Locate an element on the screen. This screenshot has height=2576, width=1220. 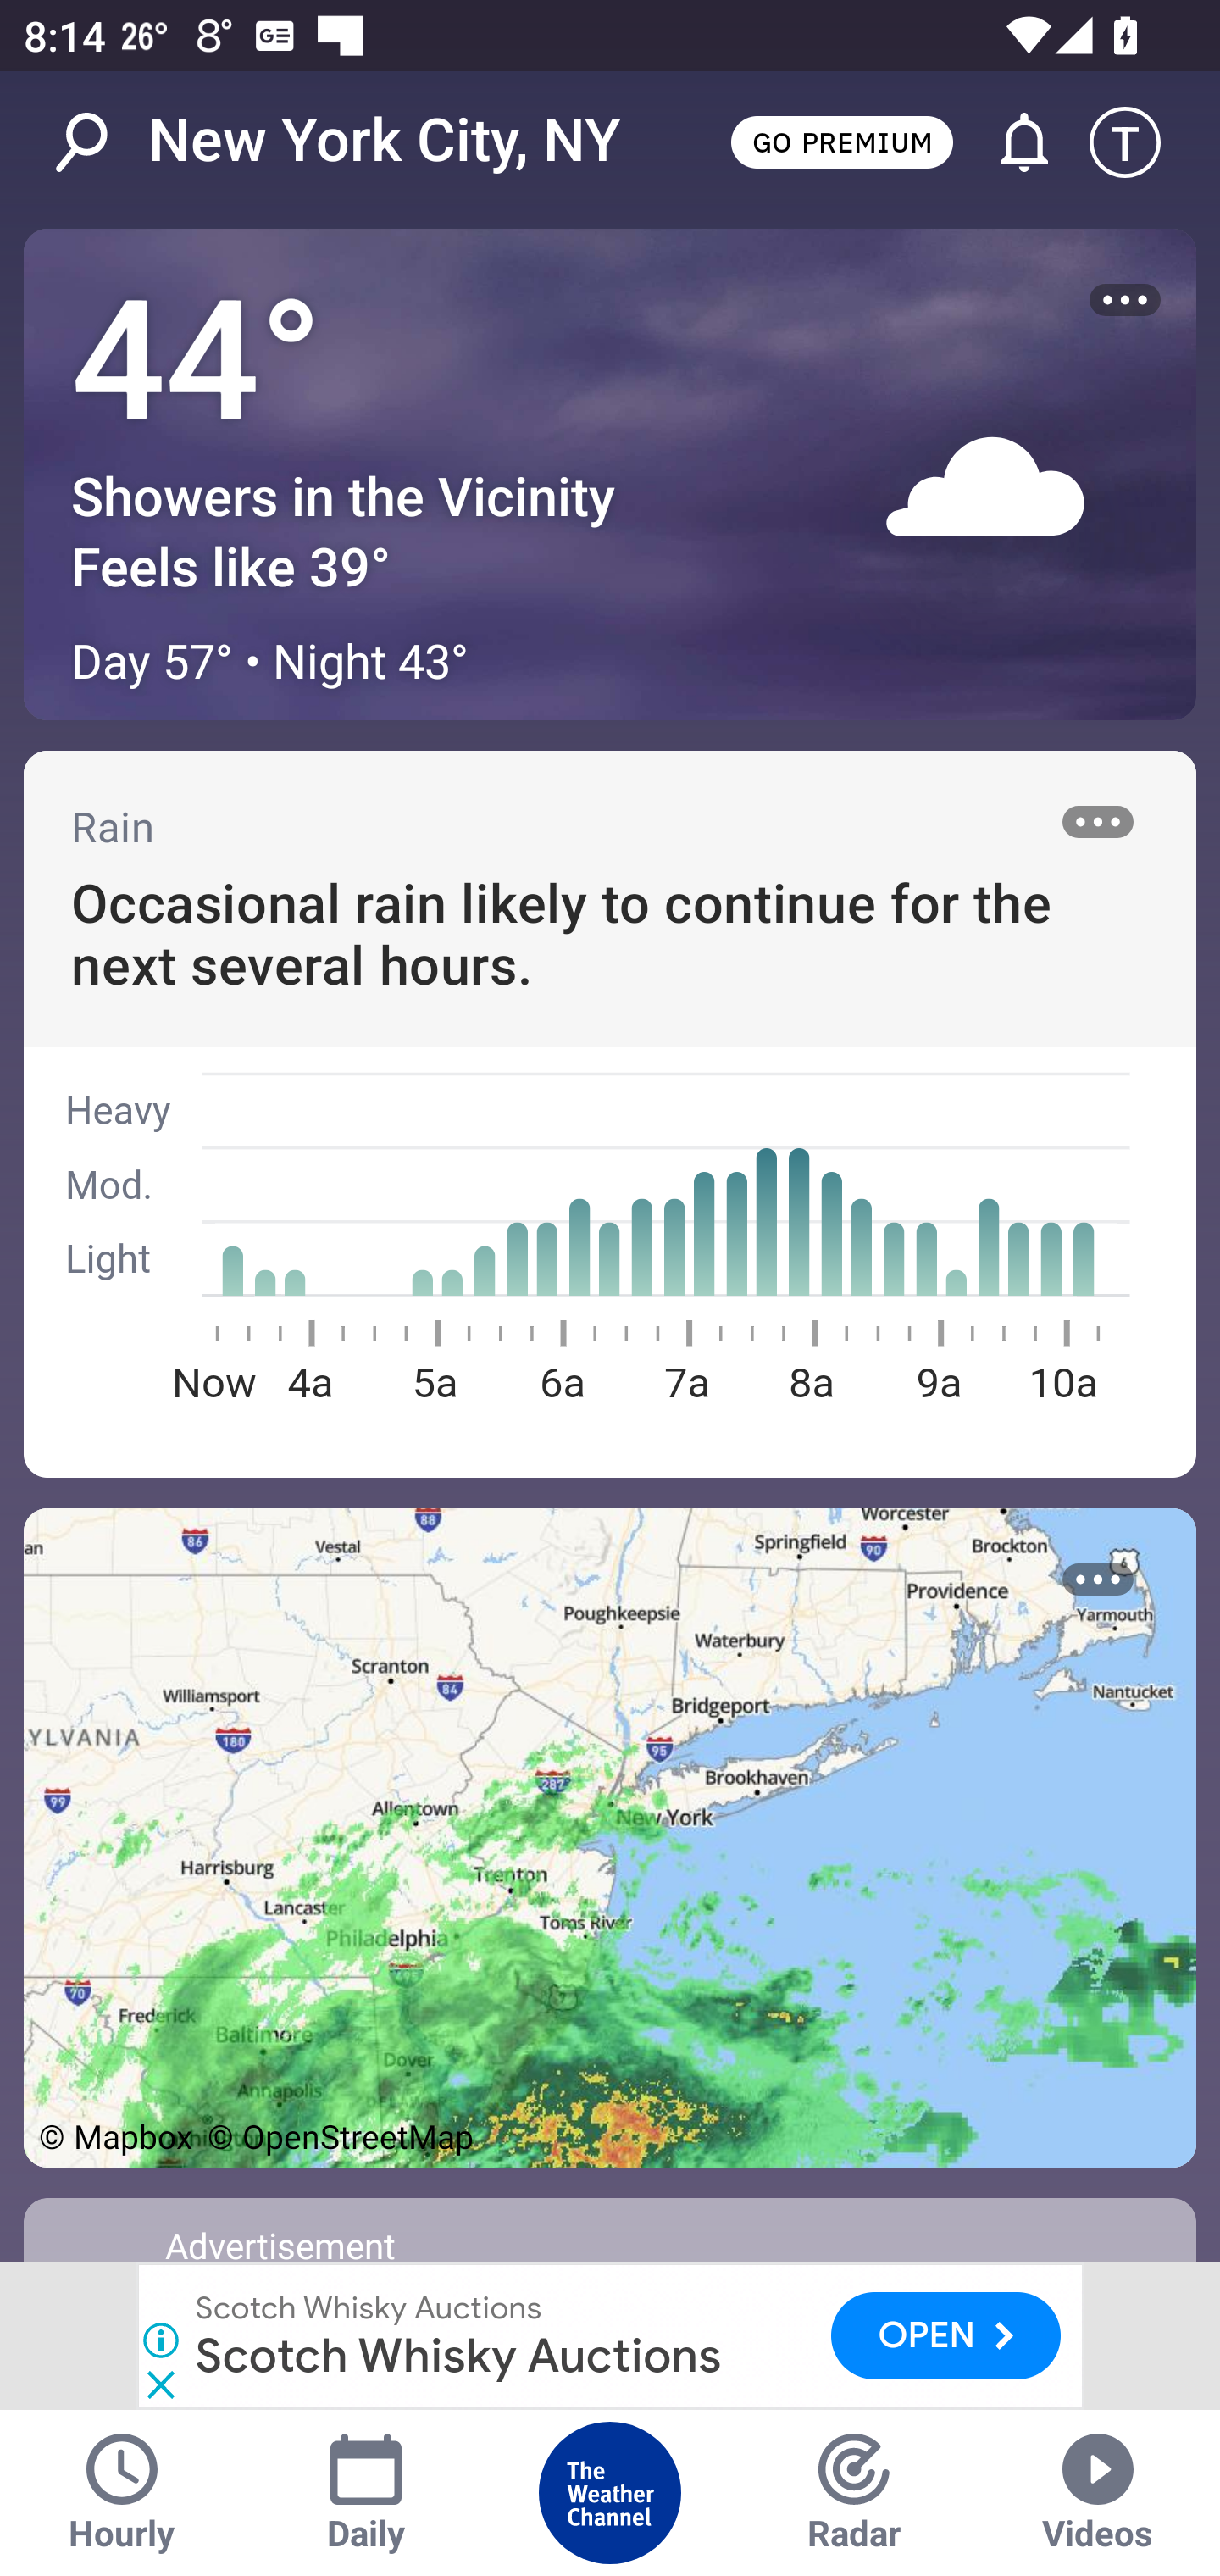
Go to Alerts and Notifications is located at coordinates (1009, 142).